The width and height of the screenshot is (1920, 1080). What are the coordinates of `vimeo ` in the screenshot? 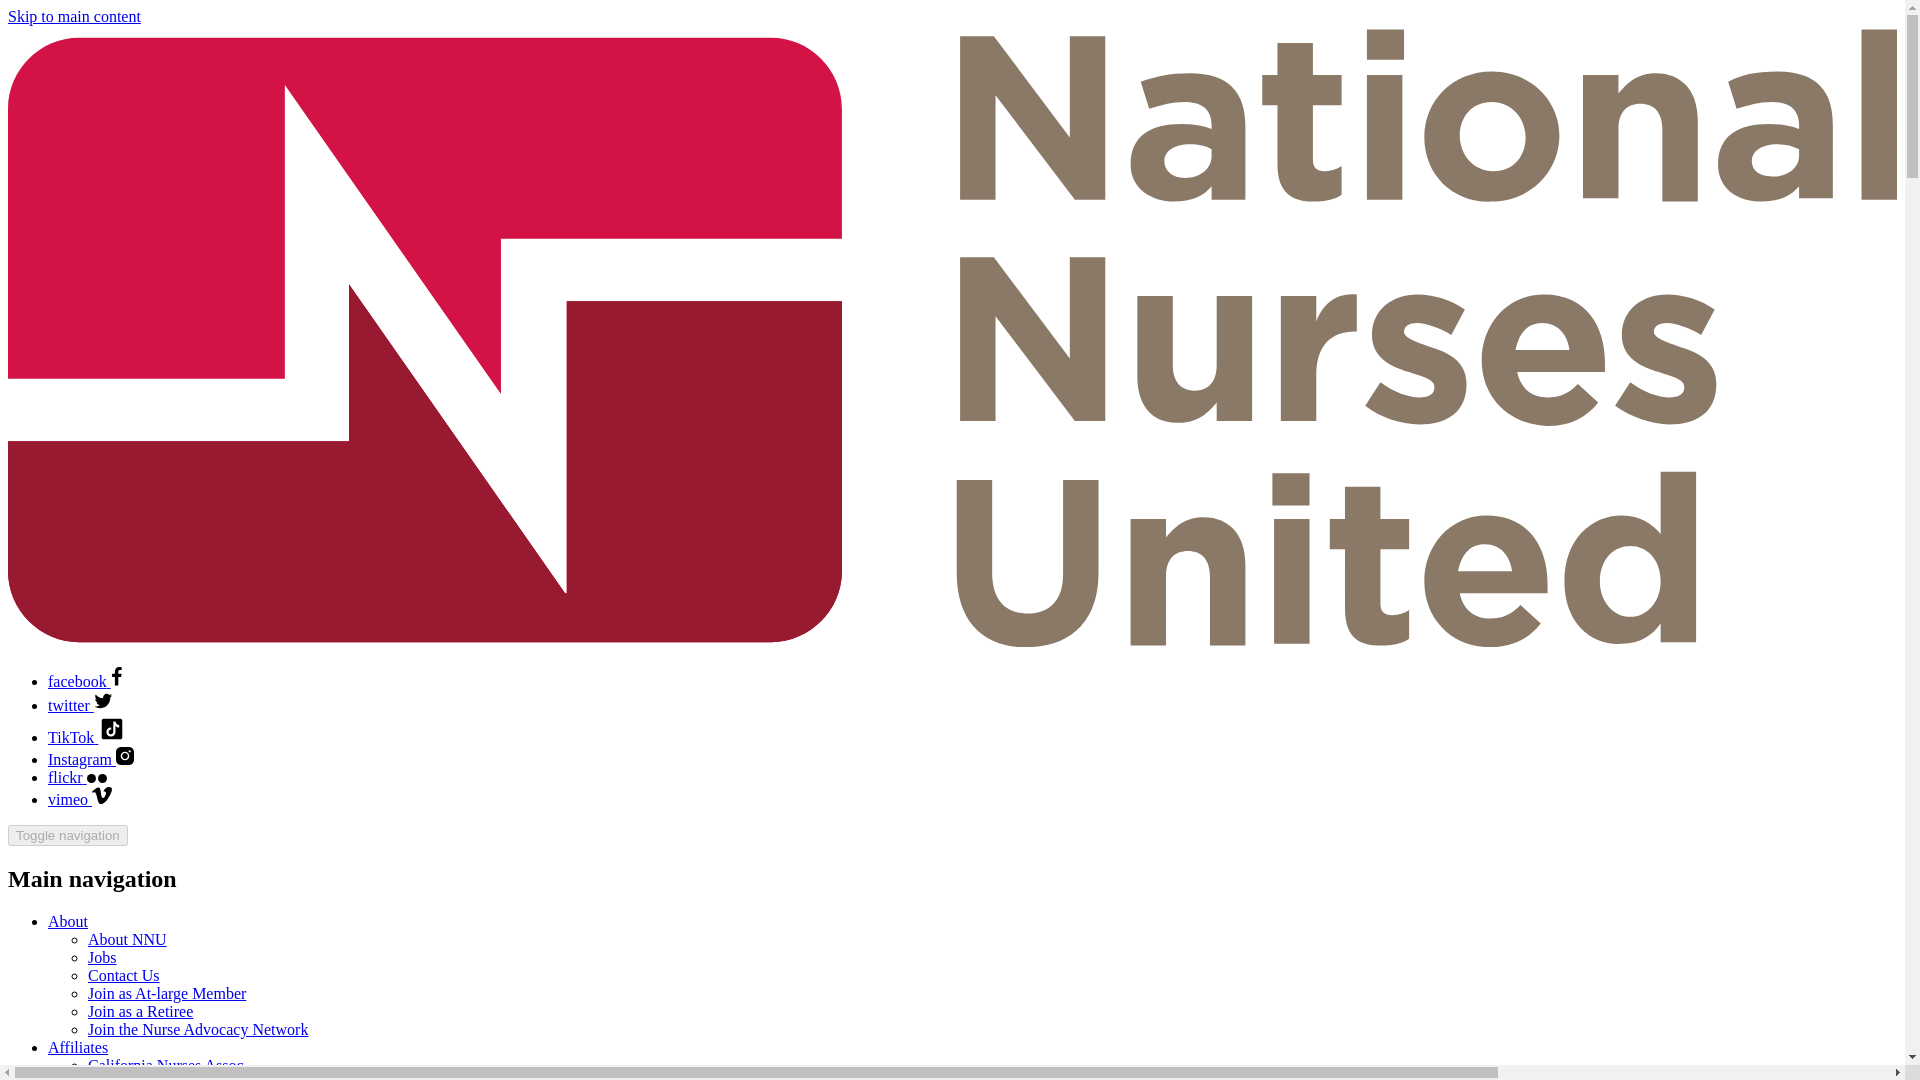 It's located at (80, 798).